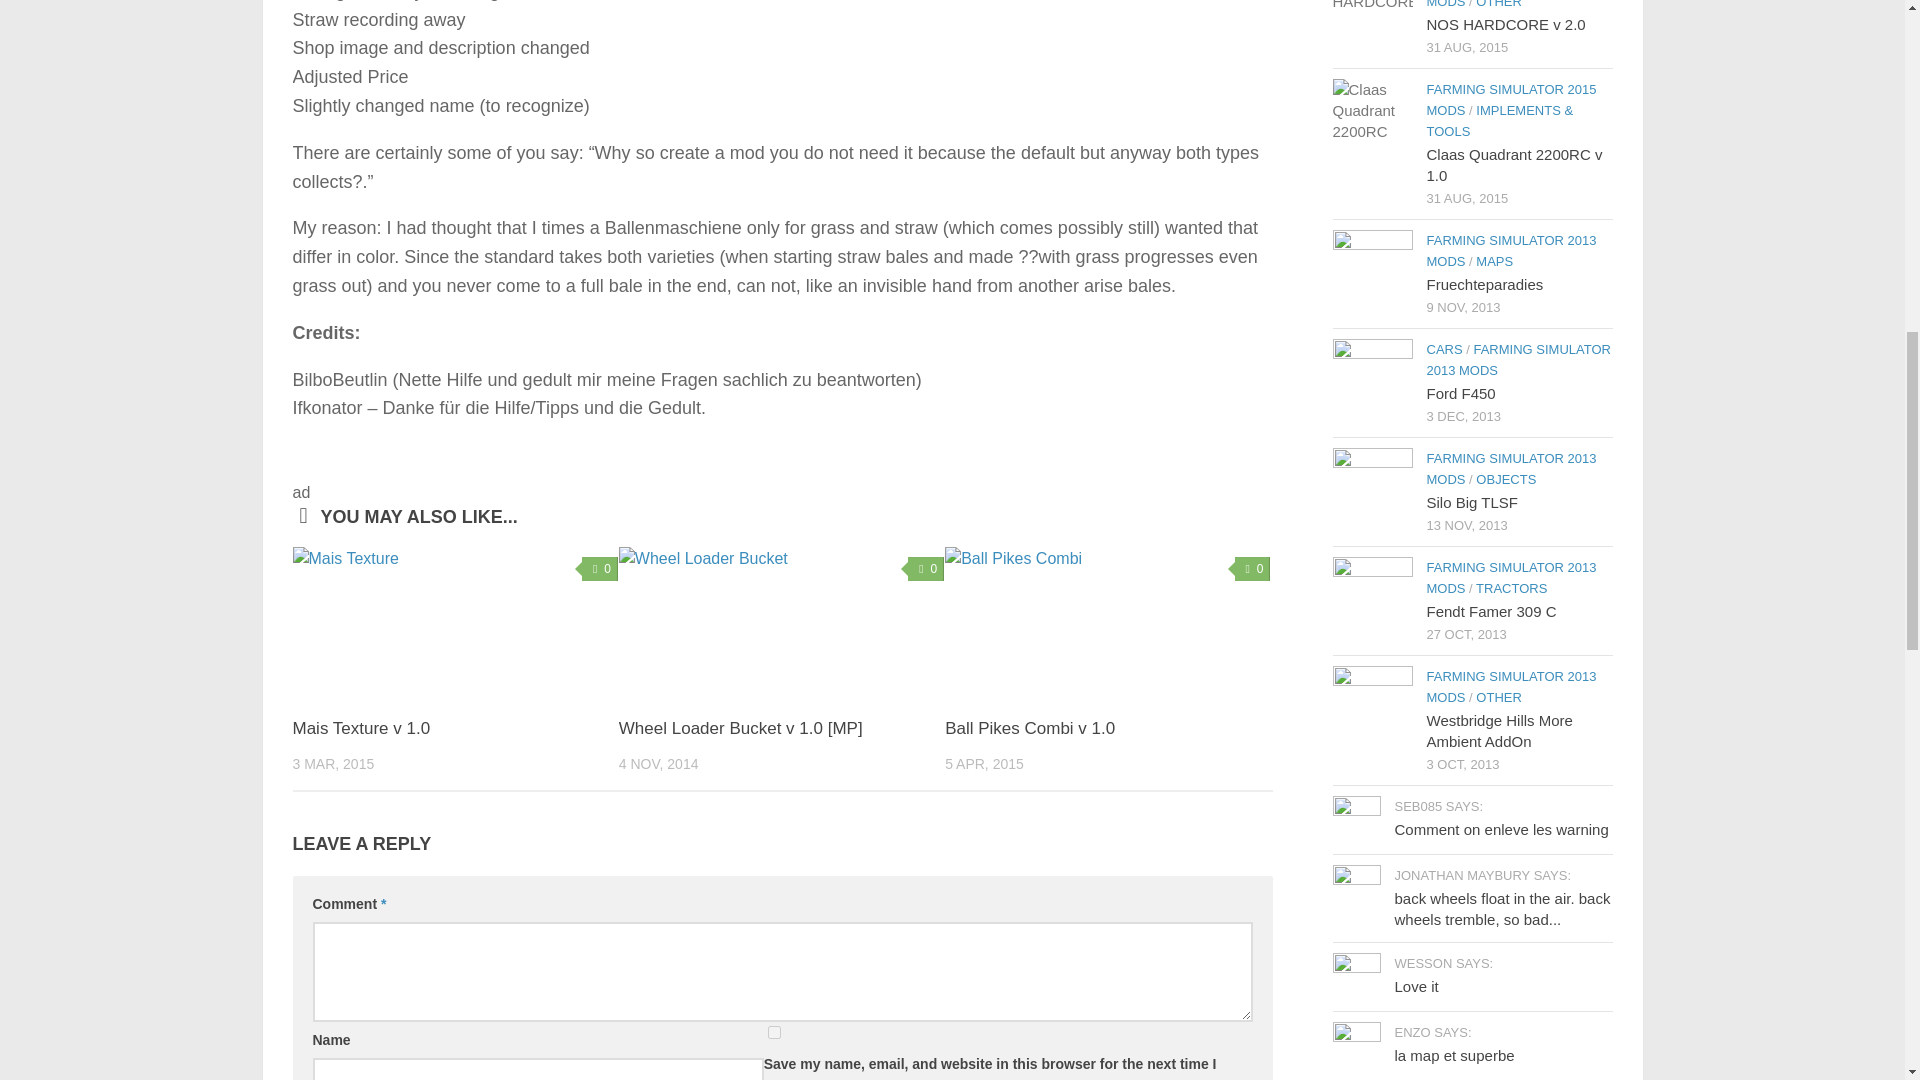 The height and width of the screenshot is (1080, 1920). Describe the element at coordinates (1106, 622) in the screenshot. I see `Ball Pikes Combi v 1.0` at that location.